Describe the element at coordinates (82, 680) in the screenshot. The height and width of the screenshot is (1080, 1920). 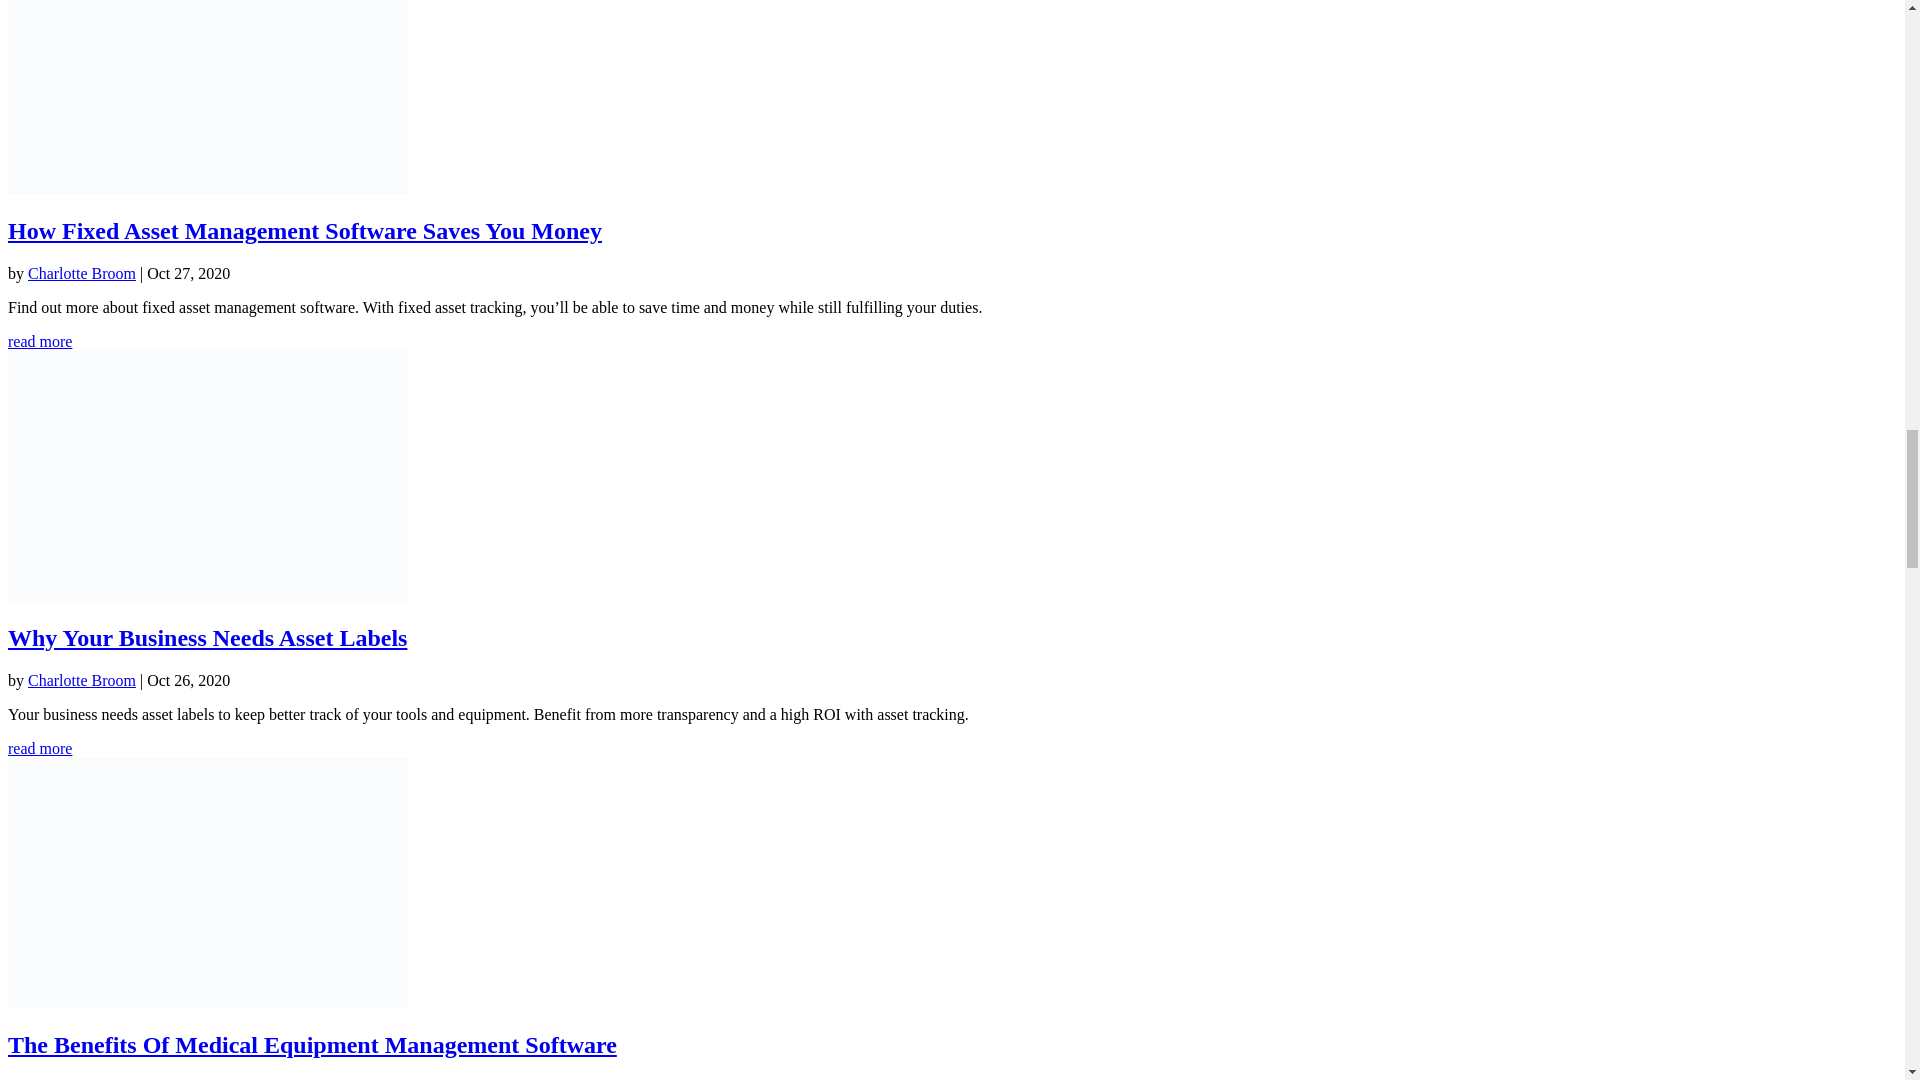
I see `Posts by Charlotte Broom` at that location.